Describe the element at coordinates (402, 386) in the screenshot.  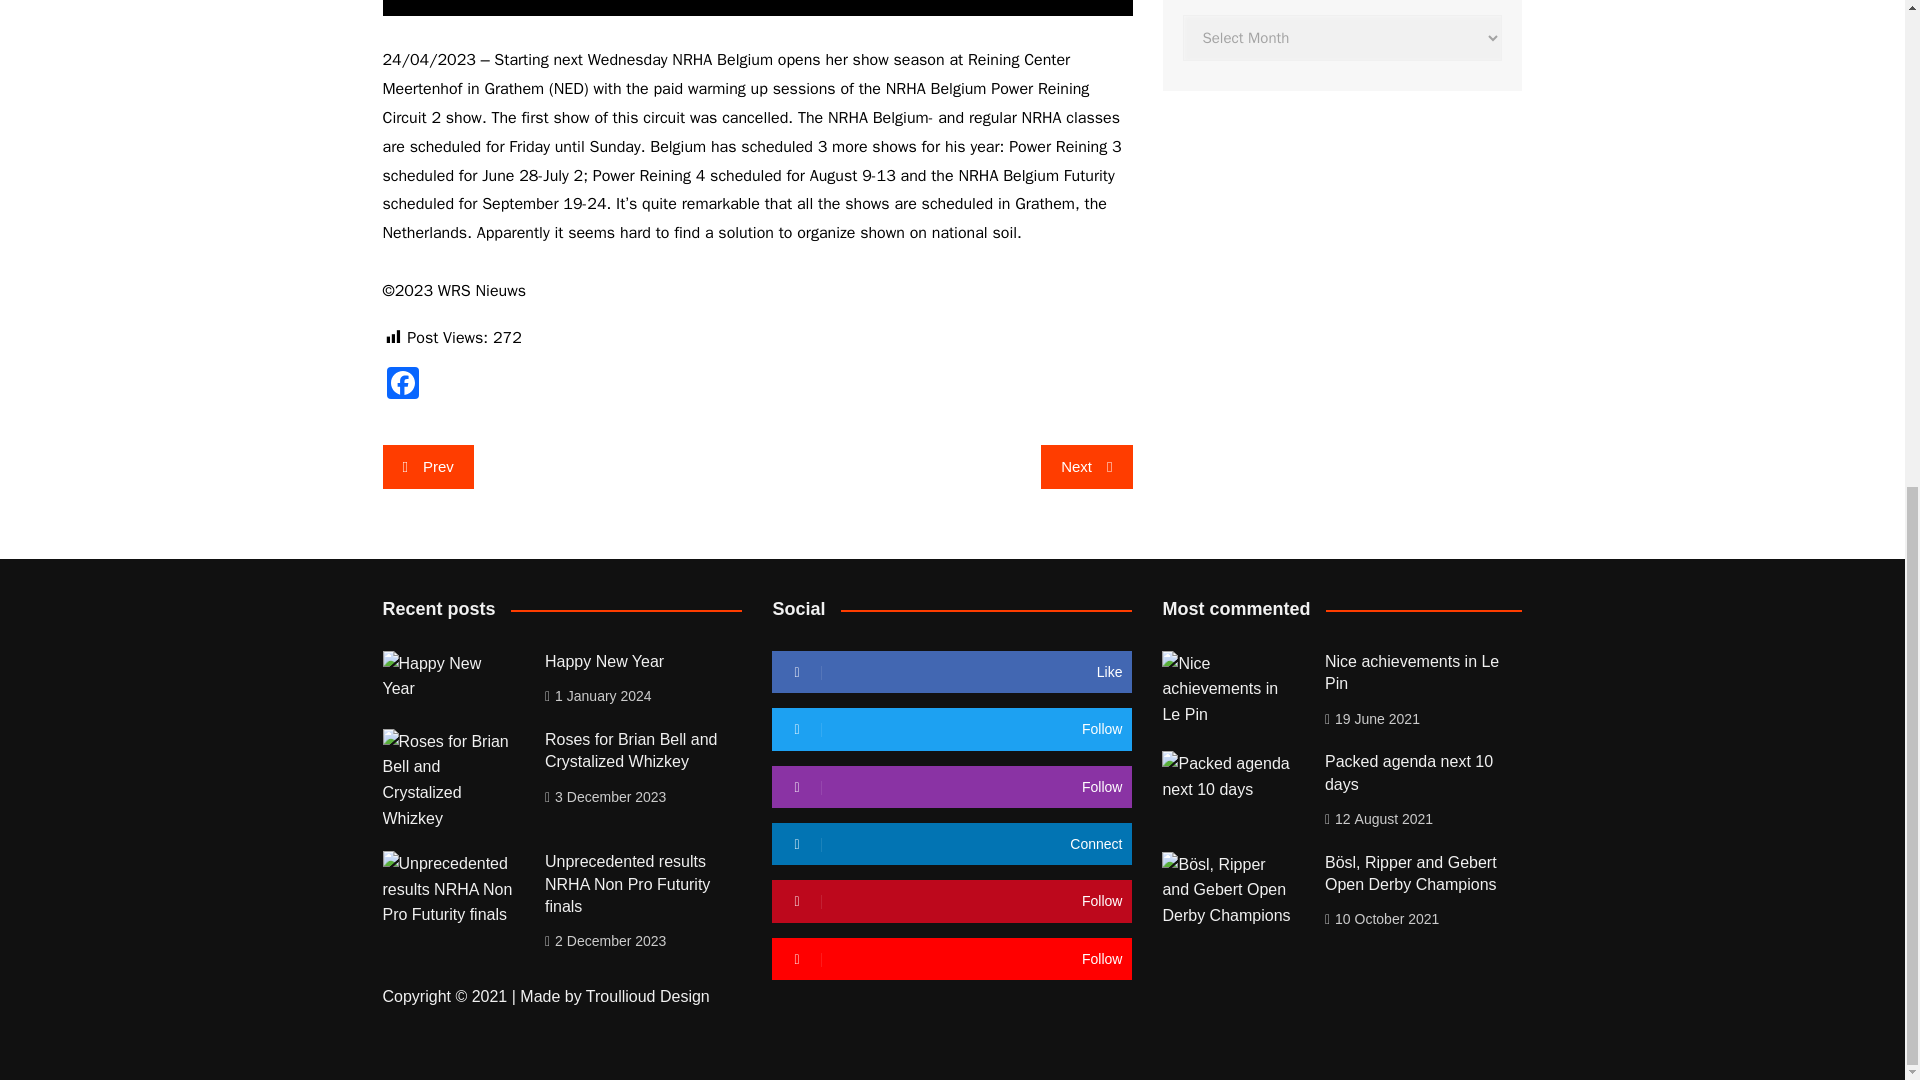
I see `Facebook` at that location.